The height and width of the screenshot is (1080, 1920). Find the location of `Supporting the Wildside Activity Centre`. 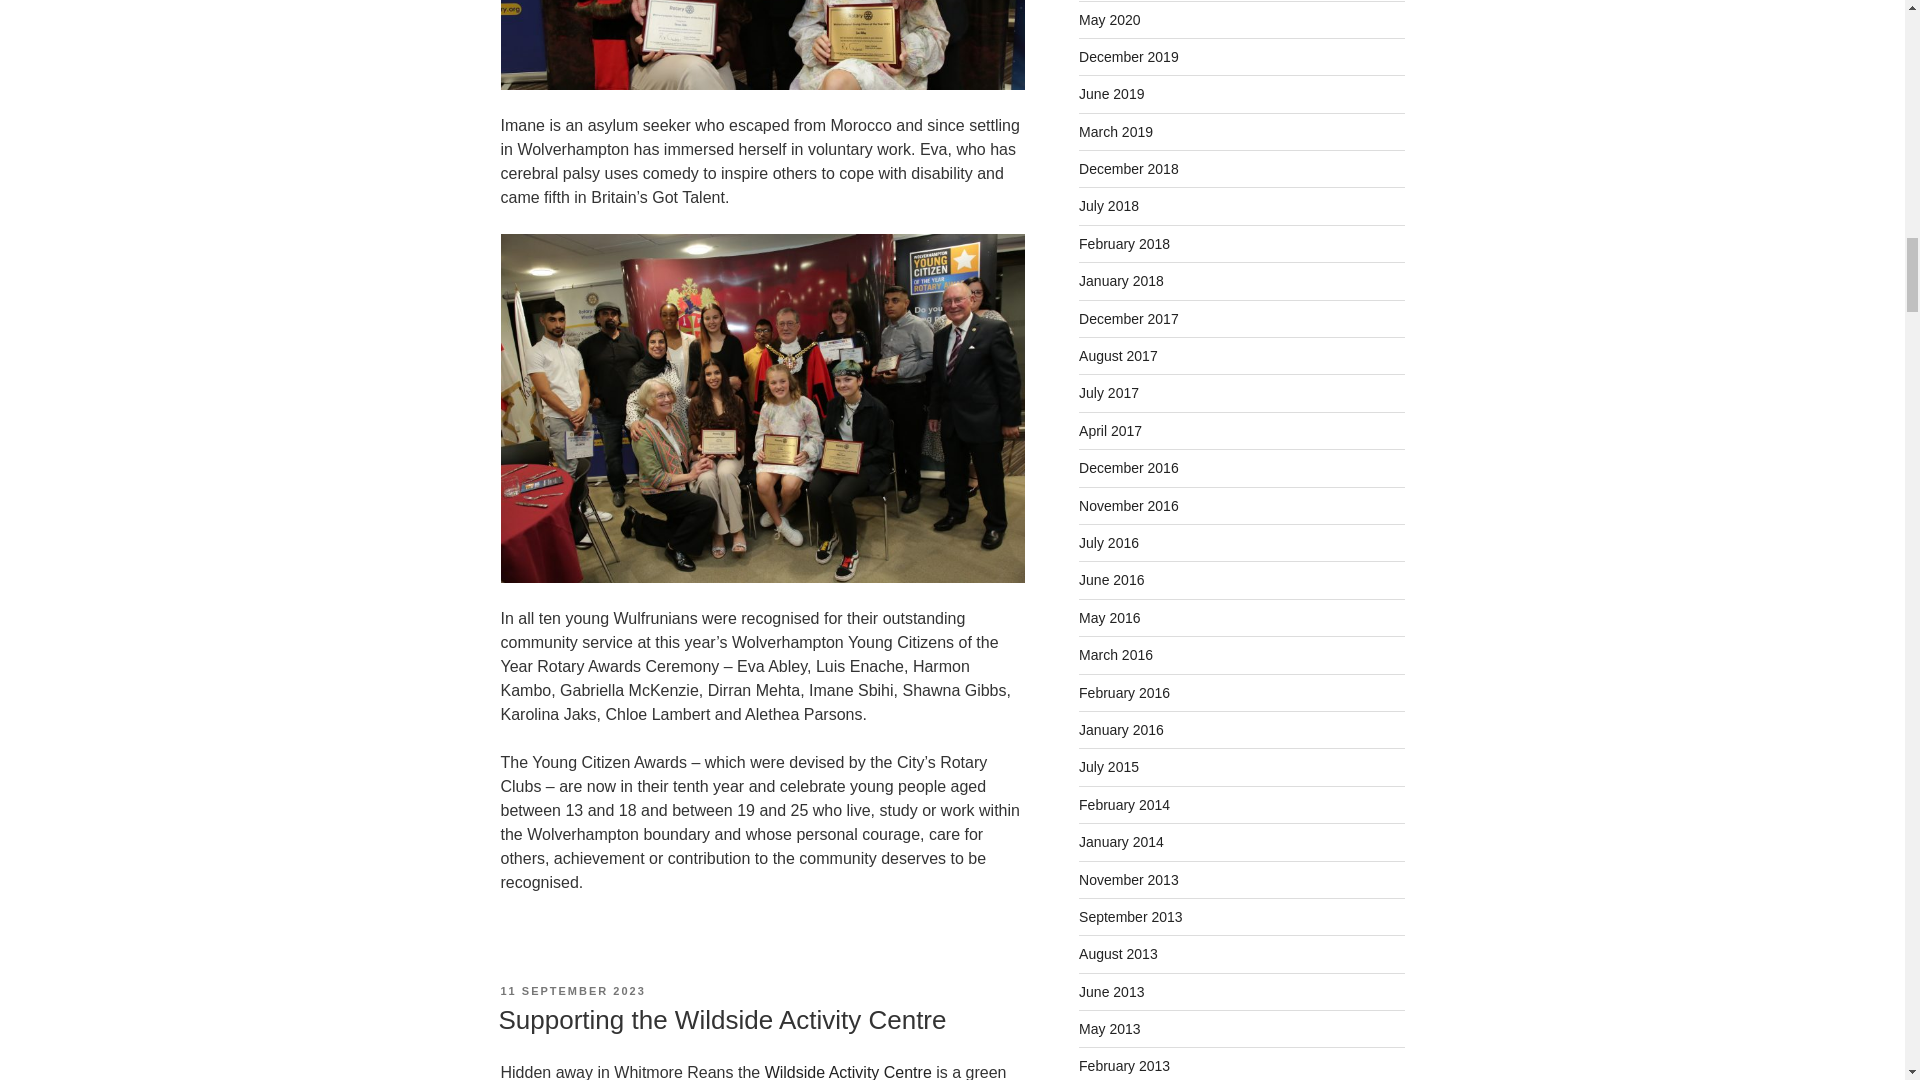

Supporting the Wildside Activity Centre is located at coordinates (722, 1020).